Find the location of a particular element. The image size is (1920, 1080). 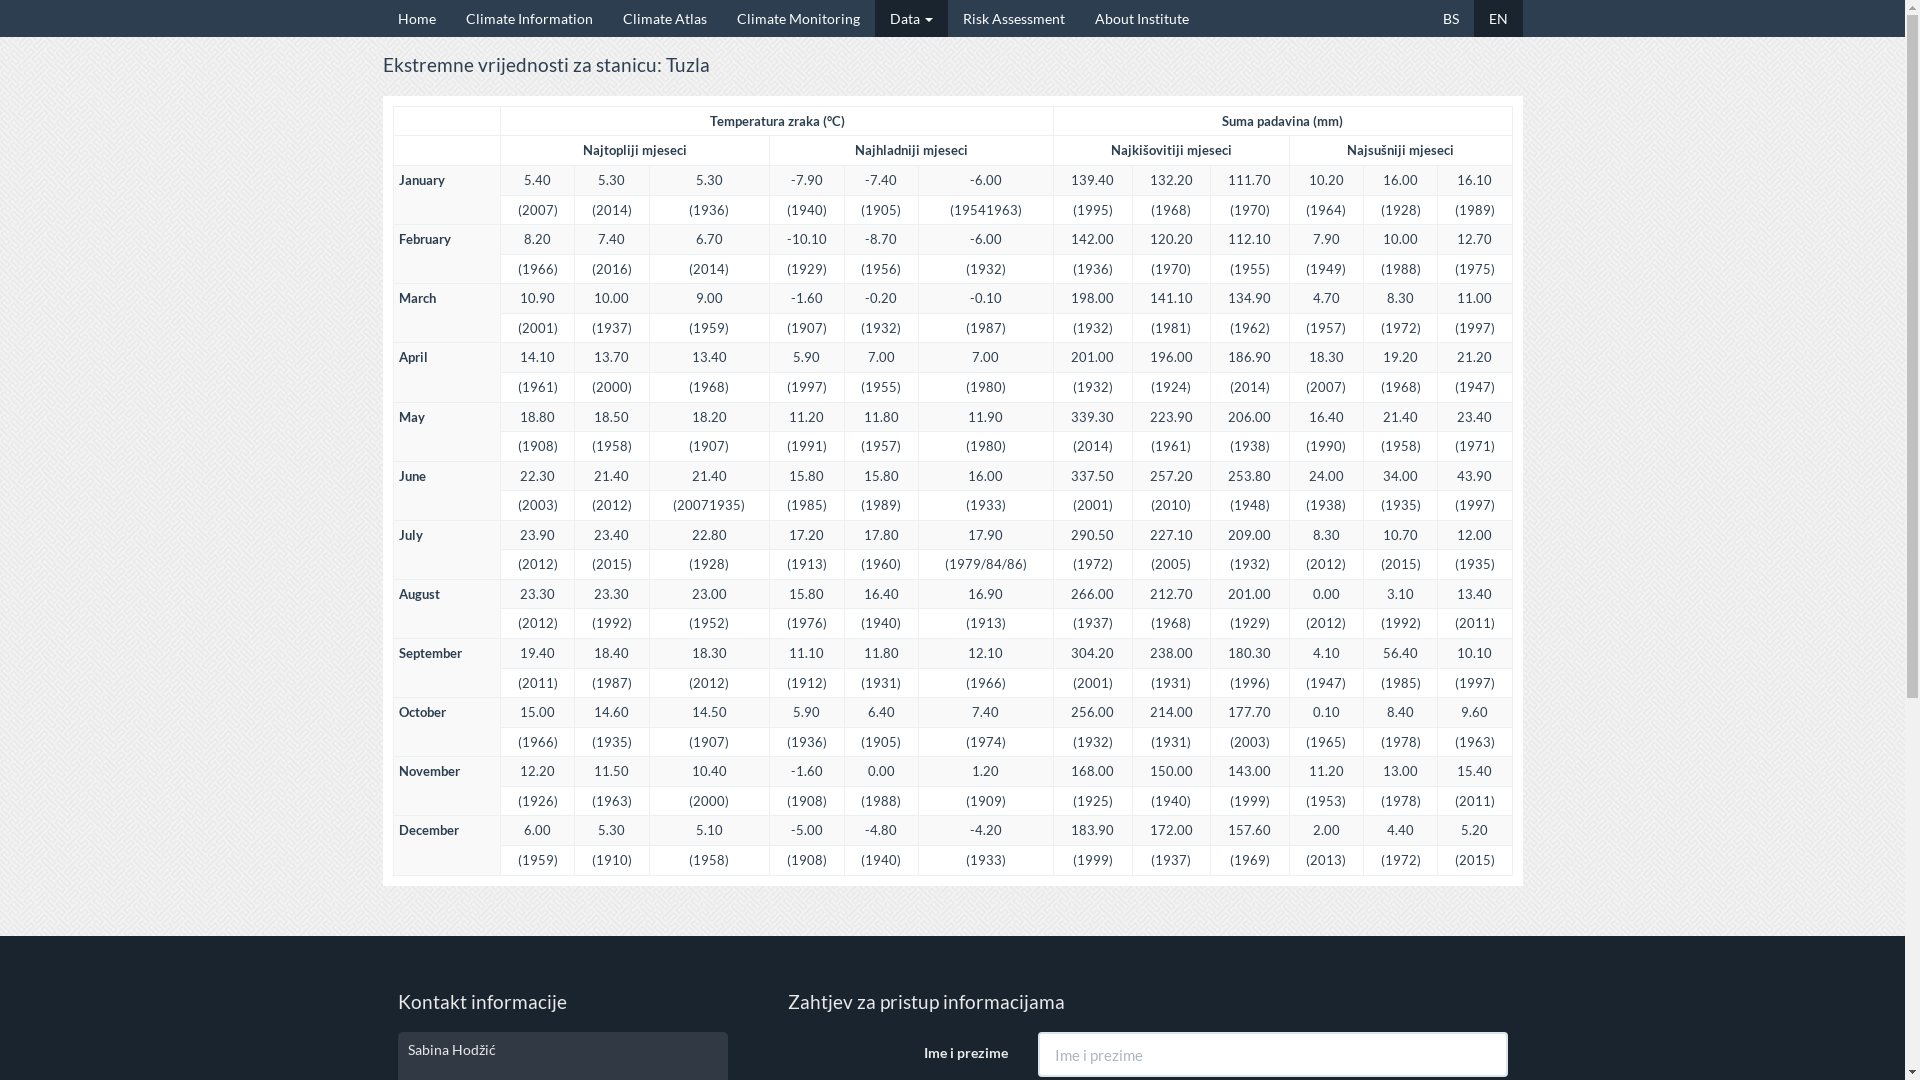

BS is located at coordinates (1451, 18).